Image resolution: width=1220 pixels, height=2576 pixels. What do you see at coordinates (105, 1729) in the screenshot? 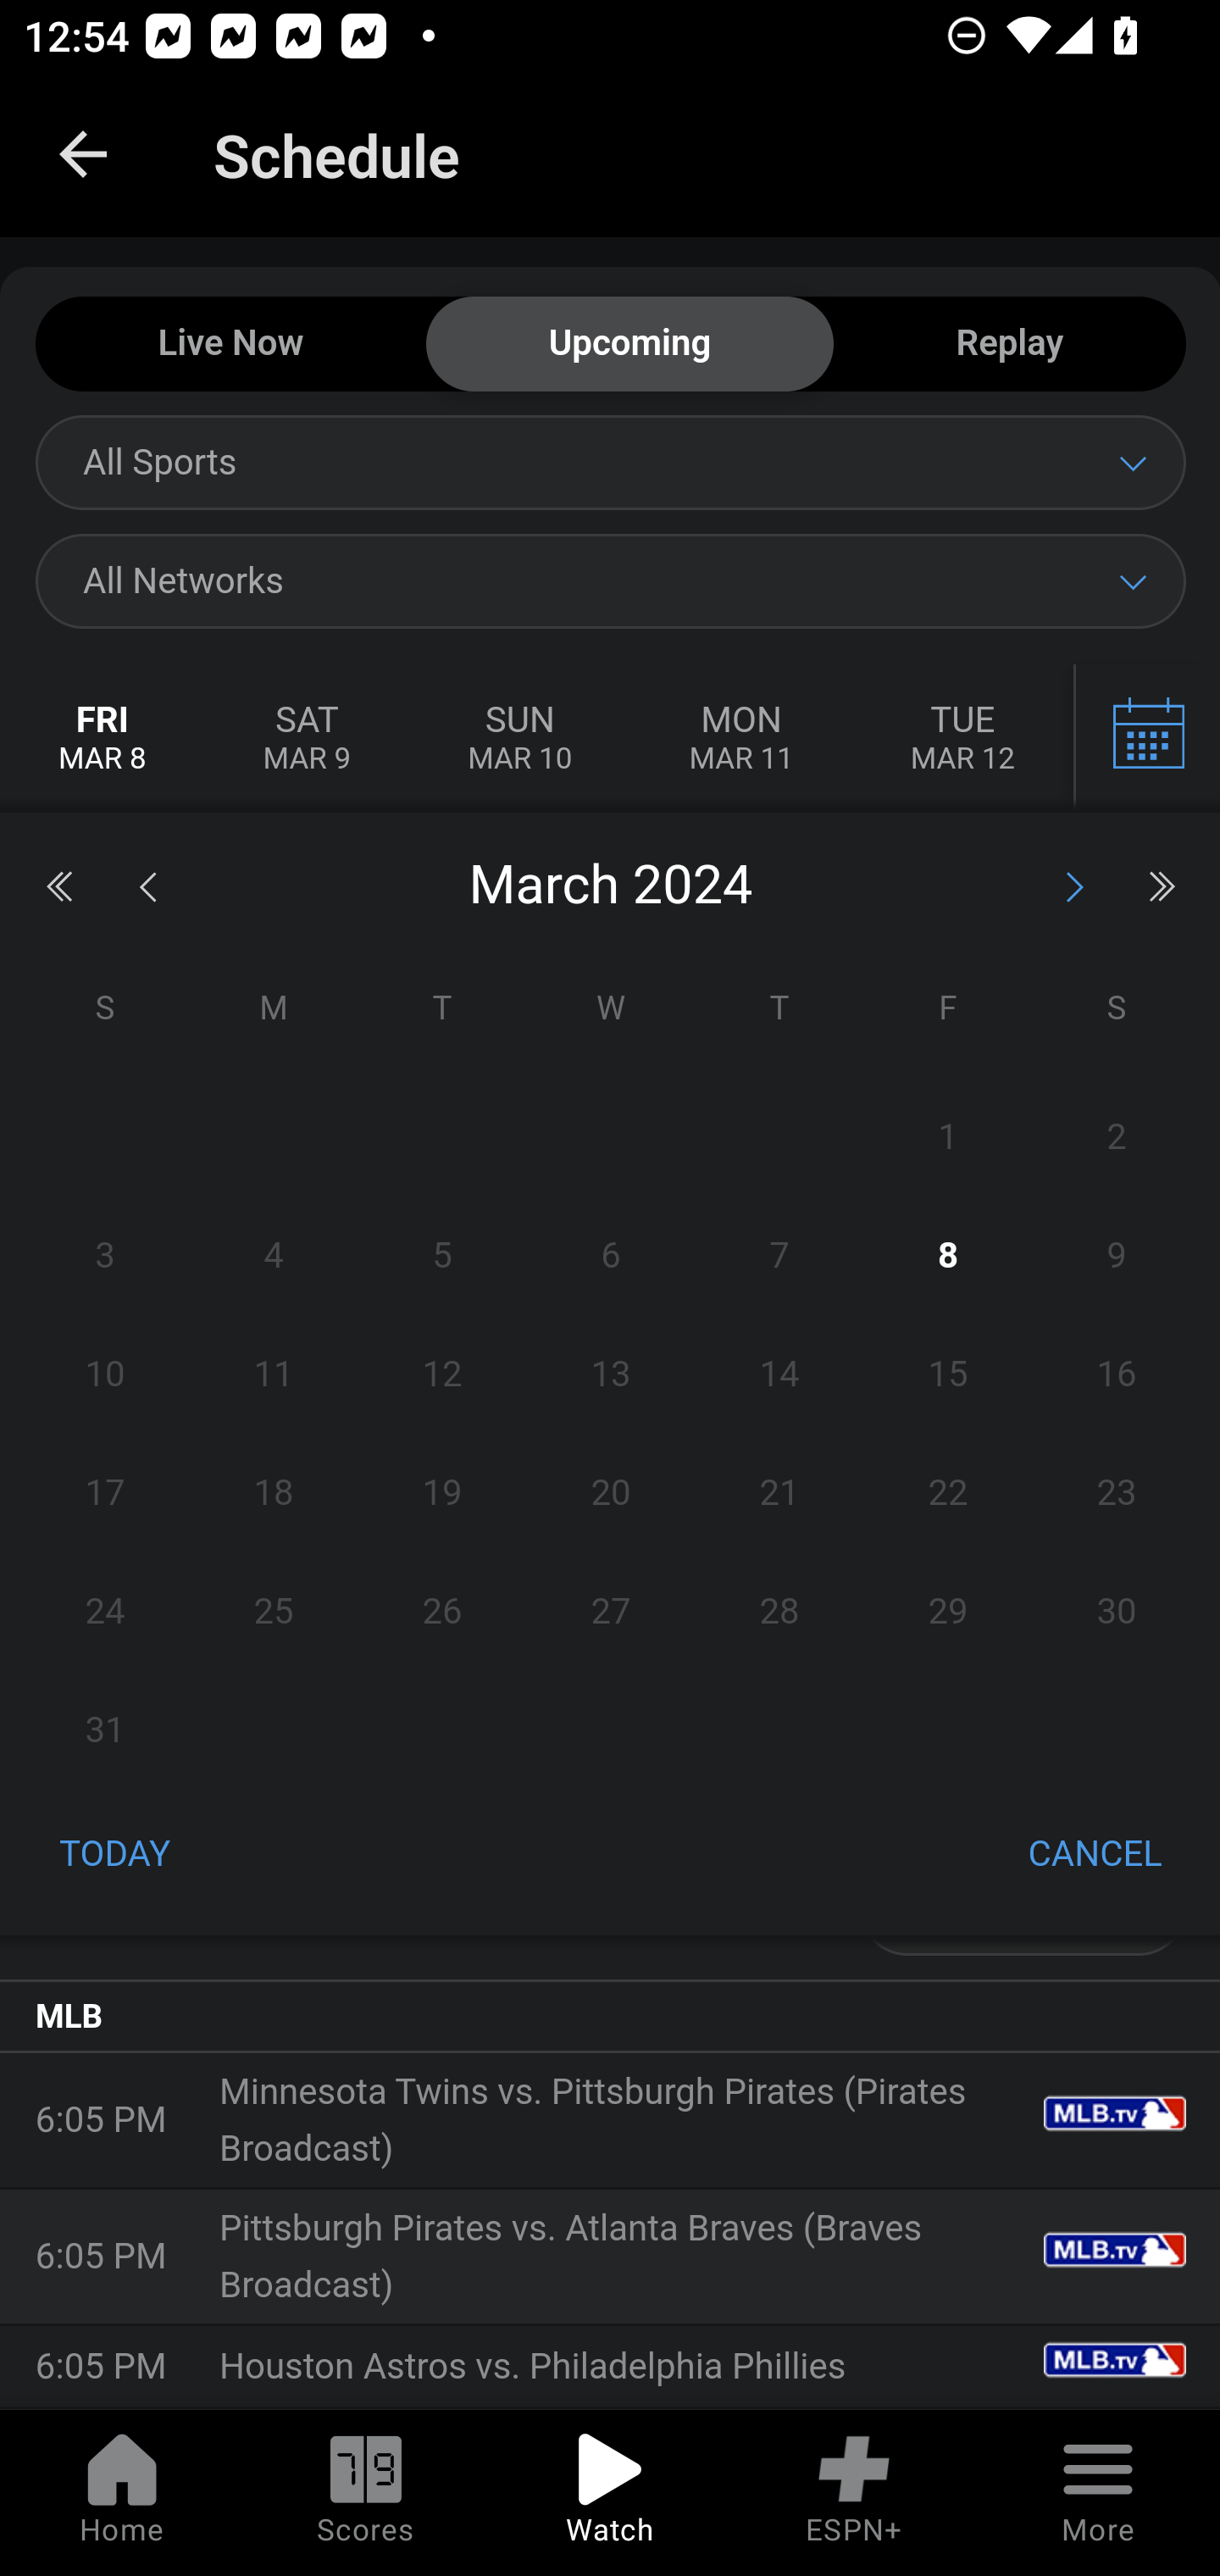
I see `31` at bounding box center [105, 1729].